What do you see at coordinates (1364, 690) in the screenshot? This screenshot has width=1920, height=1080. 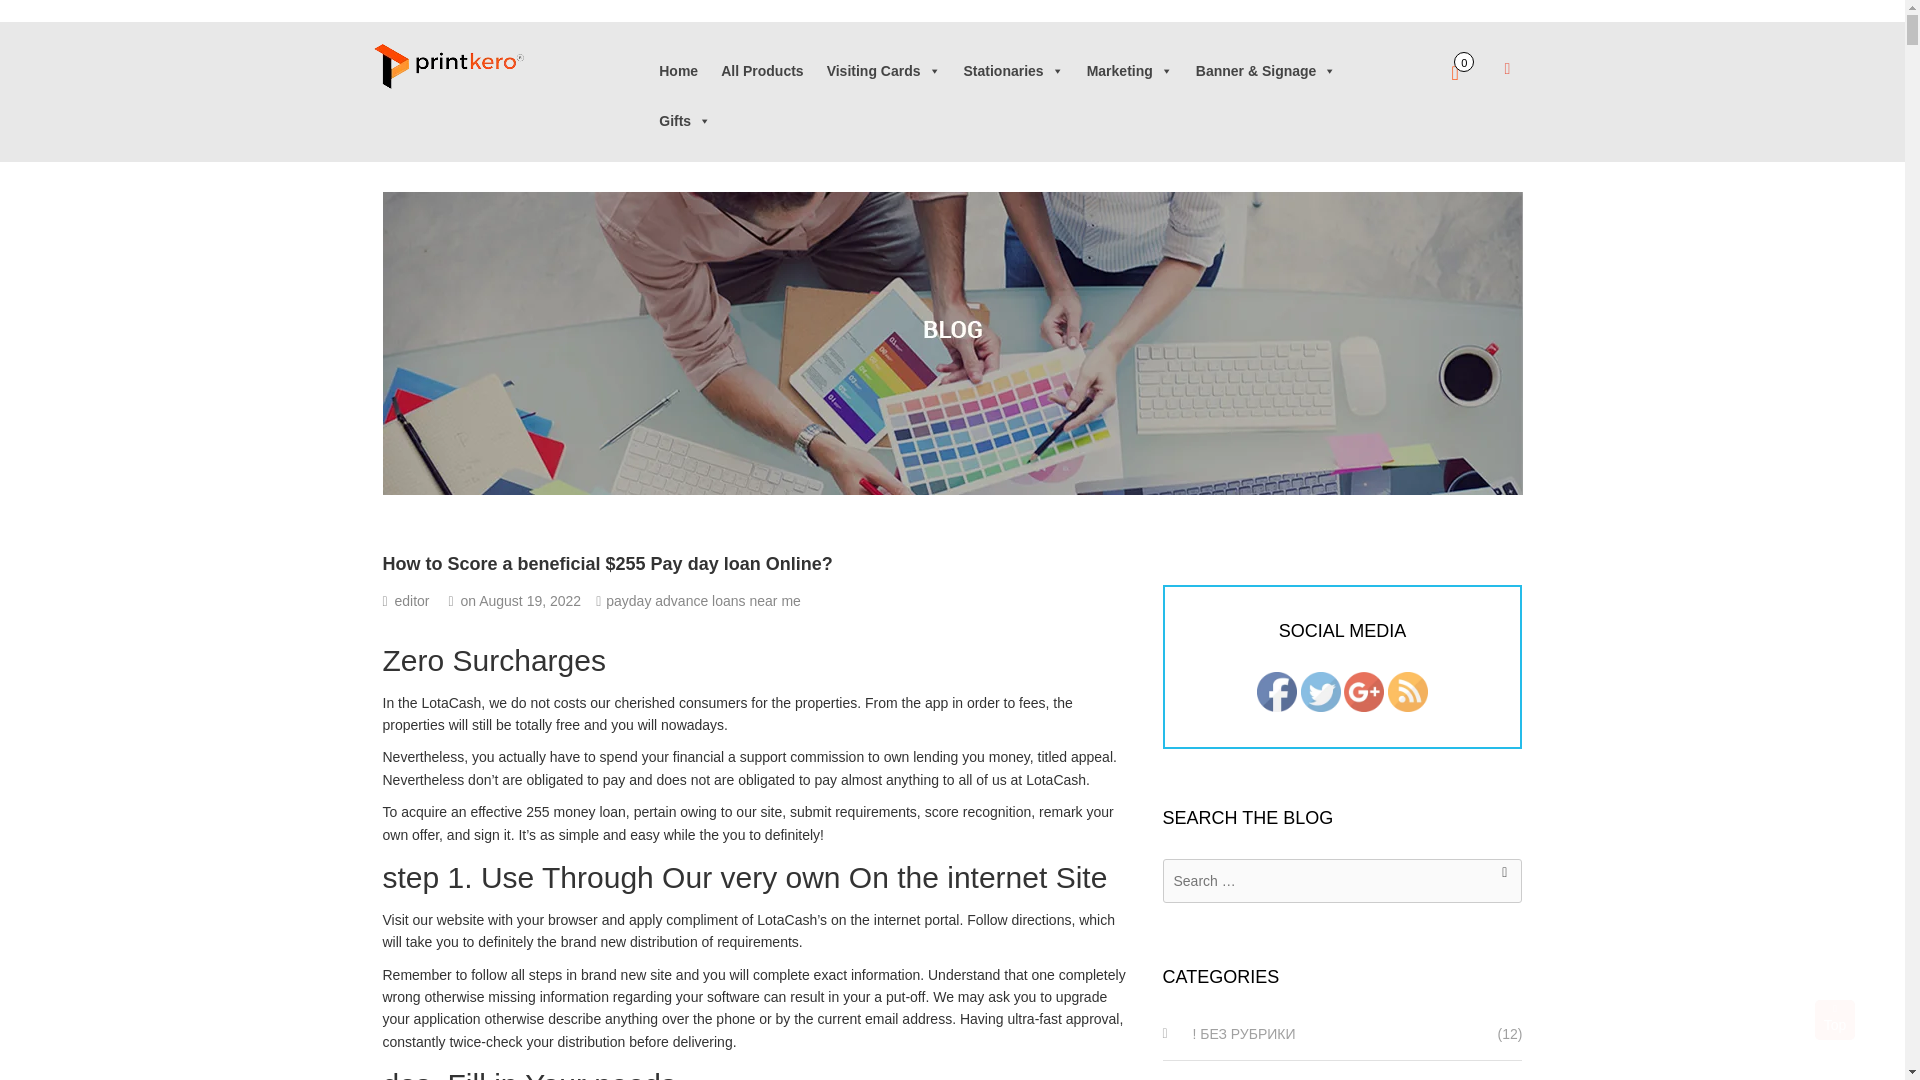 I see `printkero.com Google Plus` at bounding box center [1364, 690].